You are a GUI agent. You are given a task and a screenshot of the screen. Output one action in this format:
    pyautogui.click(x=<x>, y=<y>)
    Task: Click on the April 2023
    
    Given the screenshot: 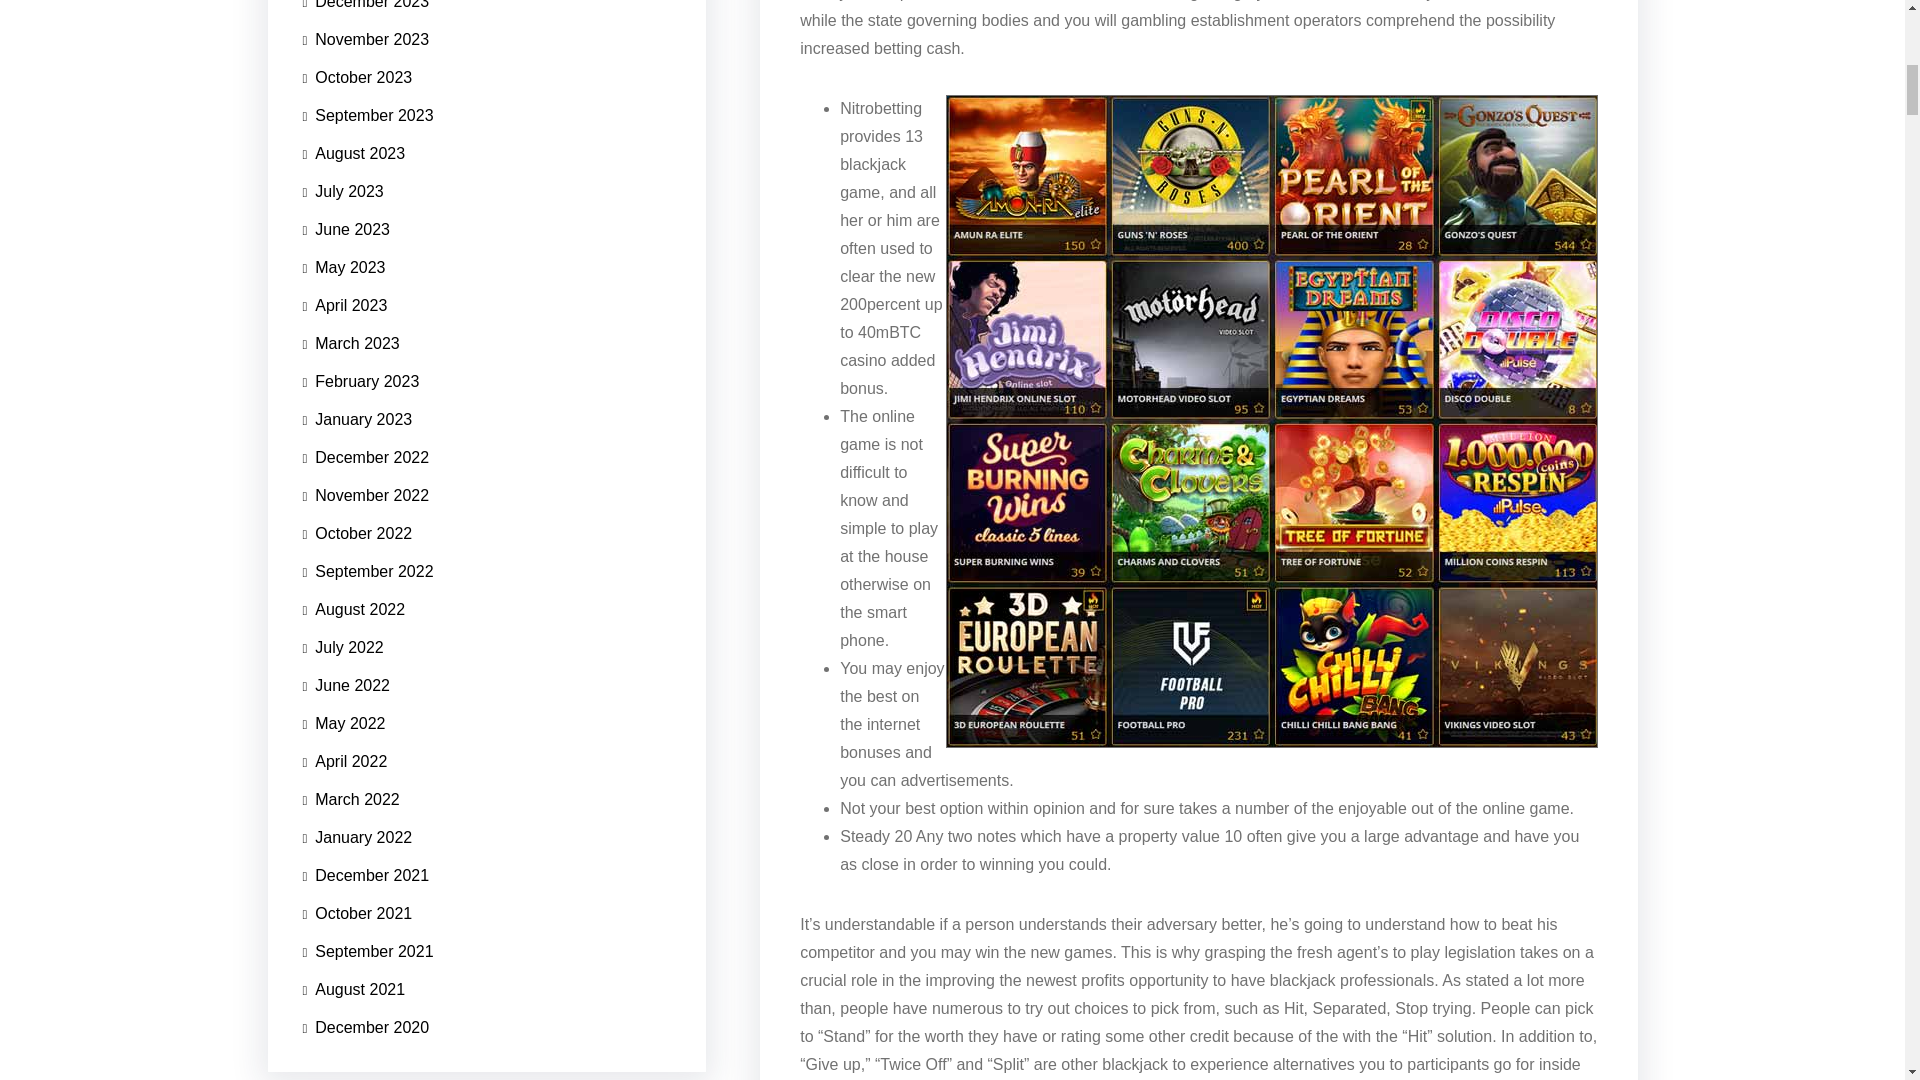 What is the action you would take?
    pyautogui.click(x=344, y=506)
    